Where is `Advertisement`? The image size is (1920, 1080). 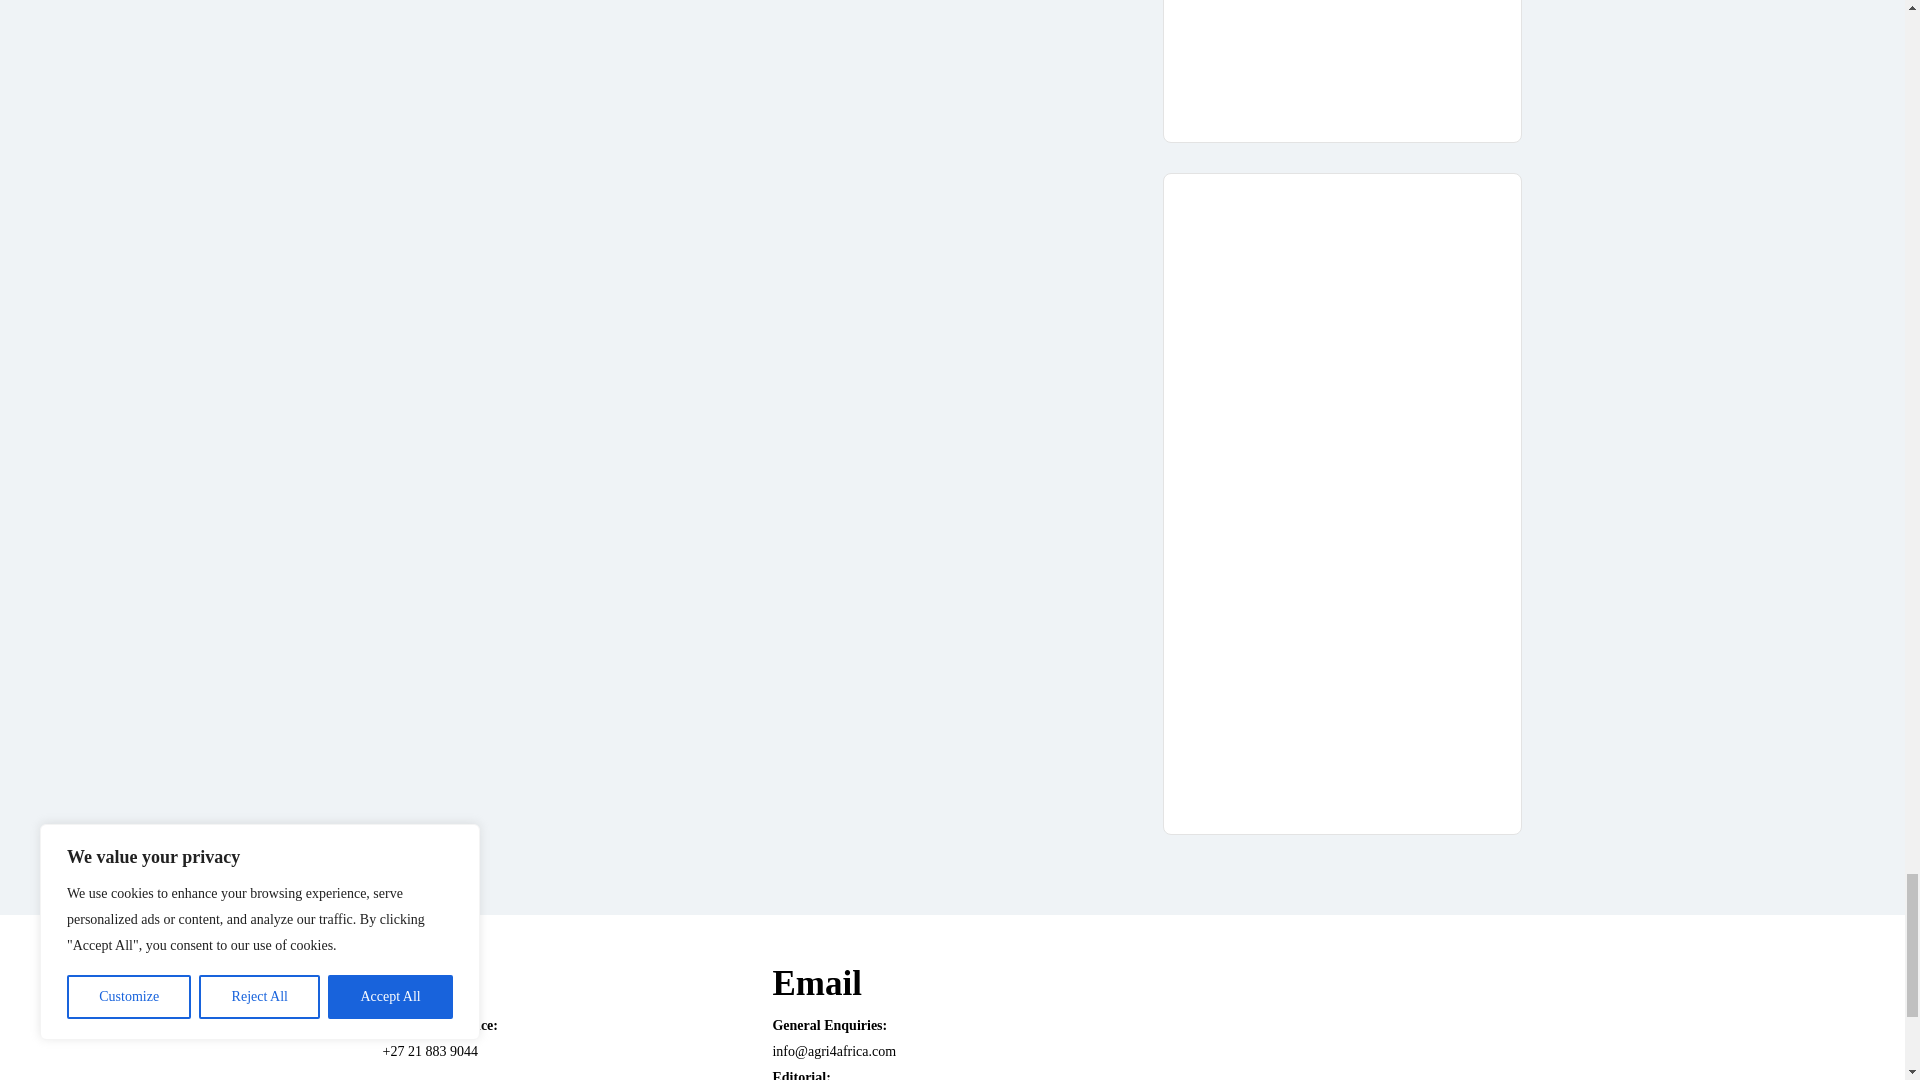 Advertisement is located at coordinates (1342, 56).